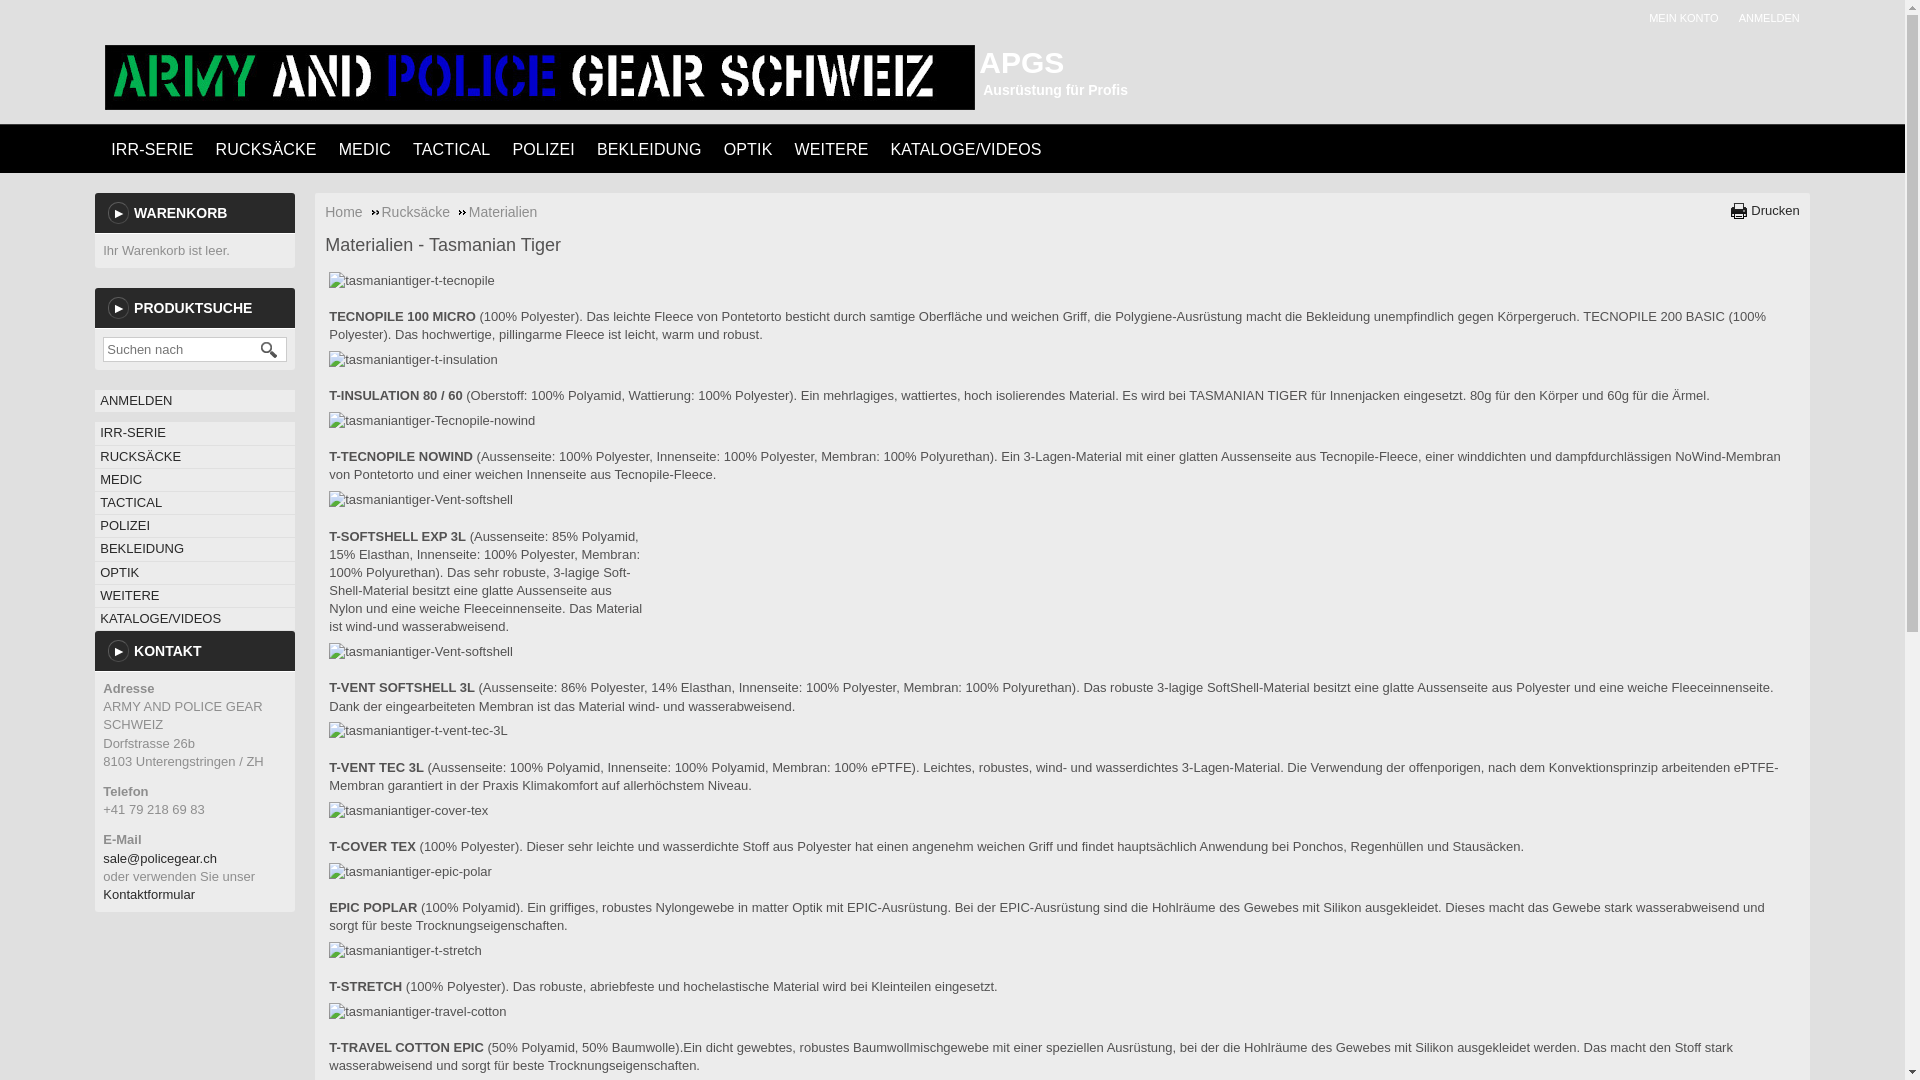 The height and width of the screenshot is (1080, 1920). Describe the element at coordinates (418, 1012) in the screenshot. I see `tasmaniantiger-travel-cotton` at that location.